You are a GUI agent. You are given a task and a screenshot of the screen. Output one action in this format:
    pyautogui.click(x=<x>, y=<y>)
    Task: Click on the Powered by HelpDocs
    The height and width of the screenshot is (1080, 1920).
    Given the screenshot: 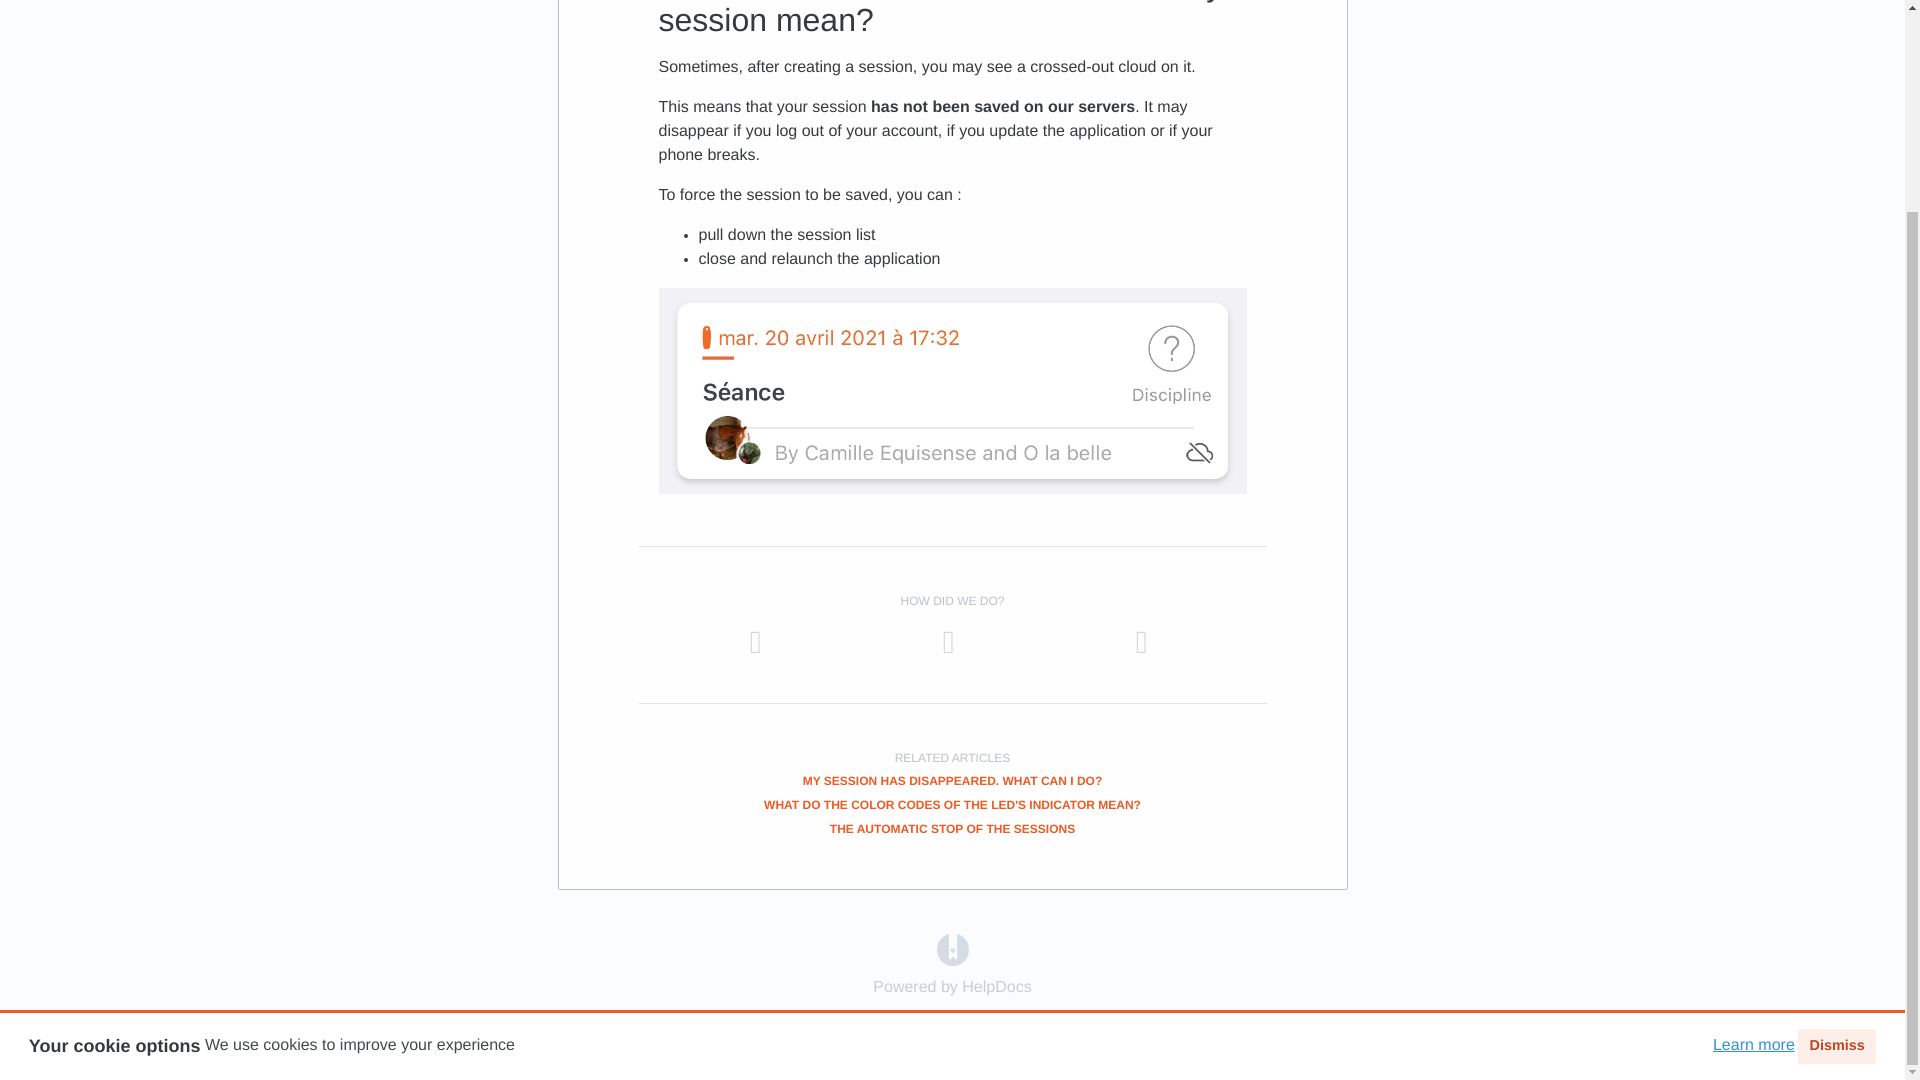 What is the action you would take?
    pyautogui.click(x=952, y=948)
    